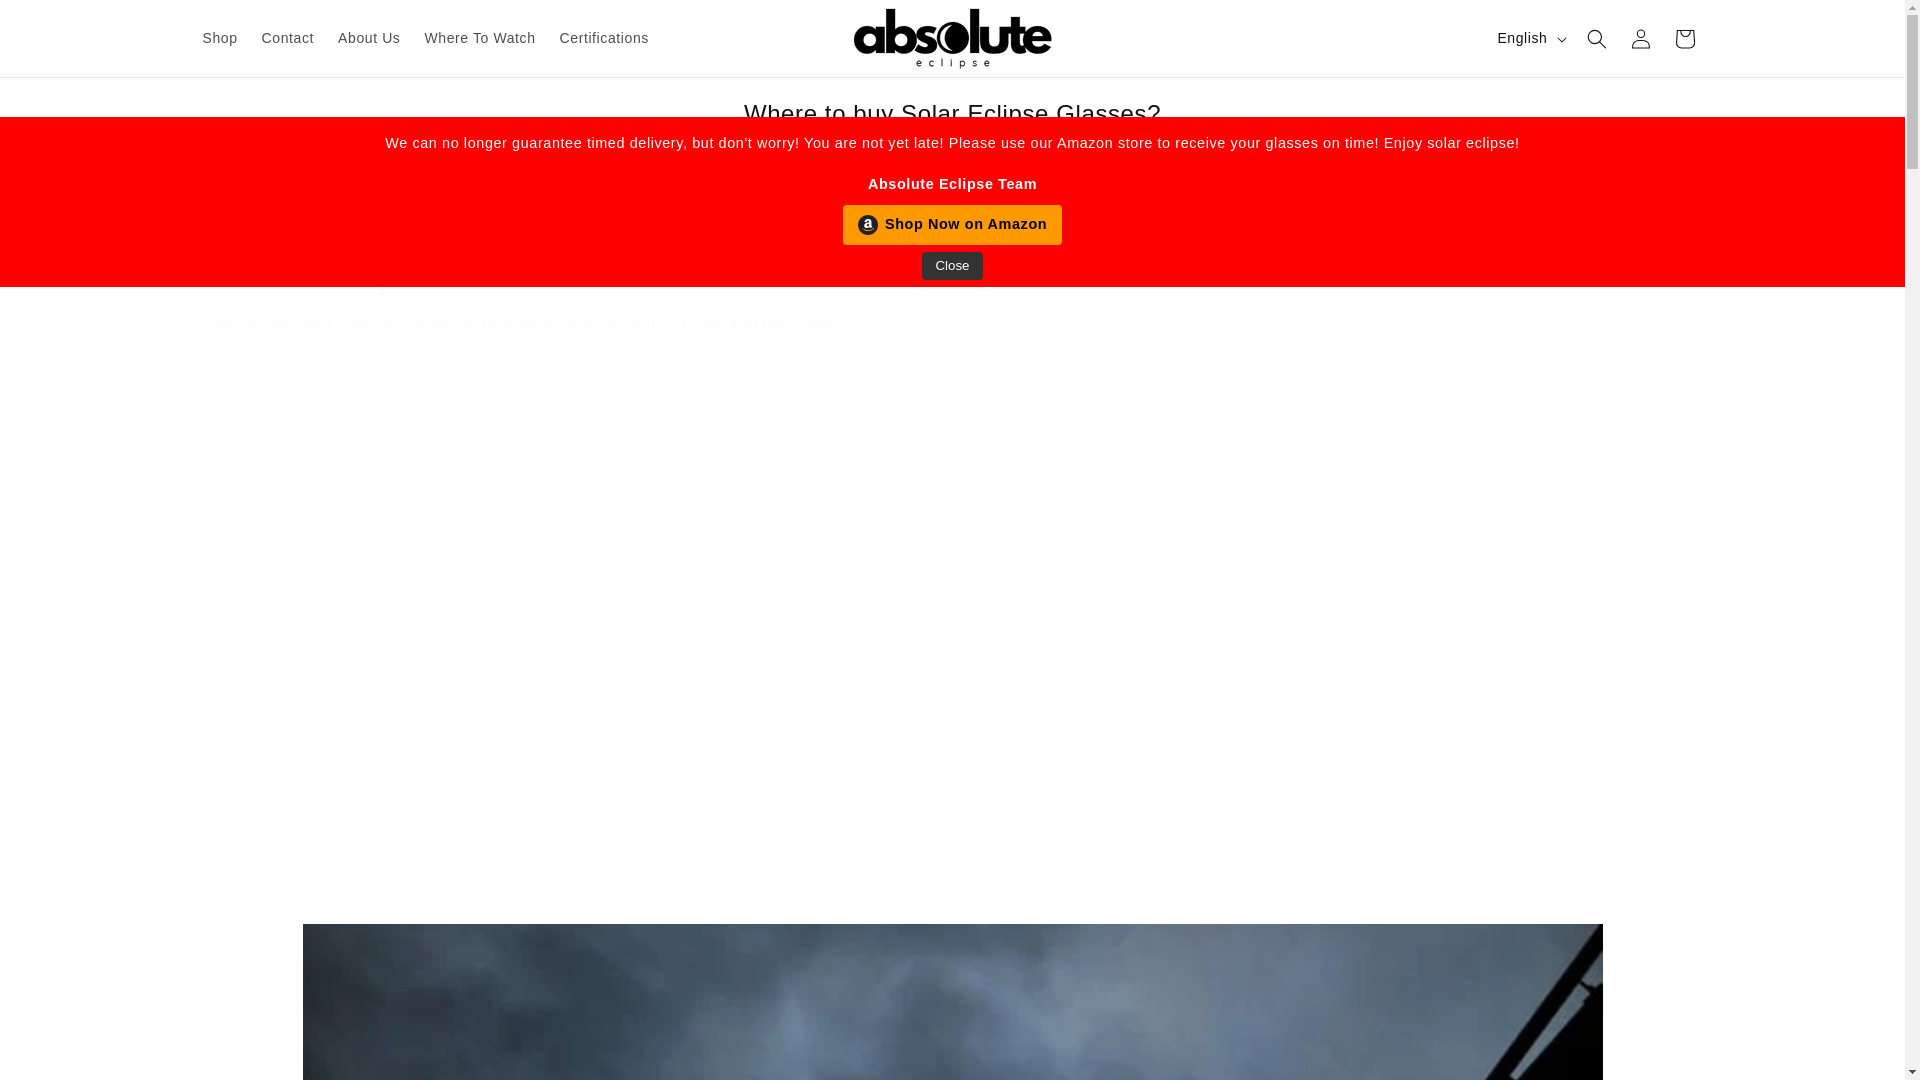 This screenshot has height=1080, width=1920. Describe the element at coordinates (1141, 864) in the screenshot. I see `Buy on Amazon` at that location.